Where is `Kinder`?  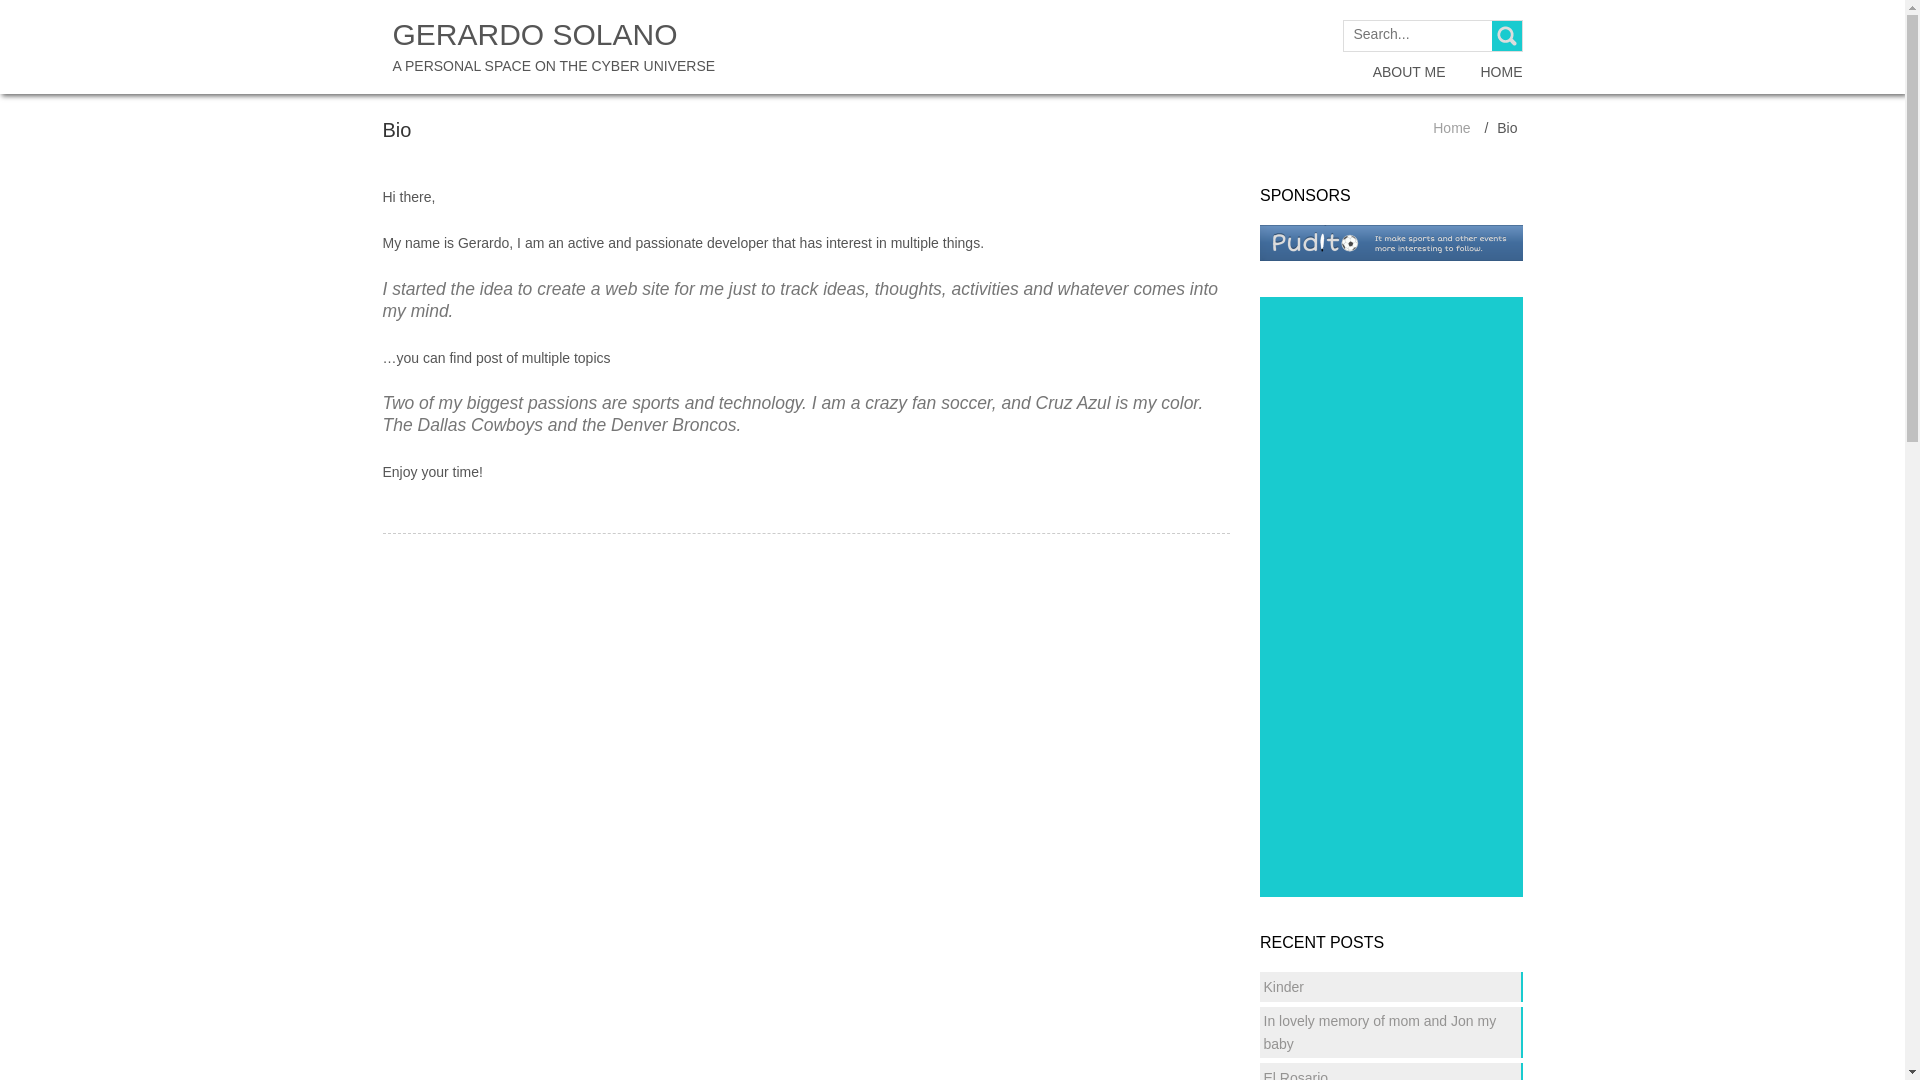 Kinder is located at coordinates (1283, 986).